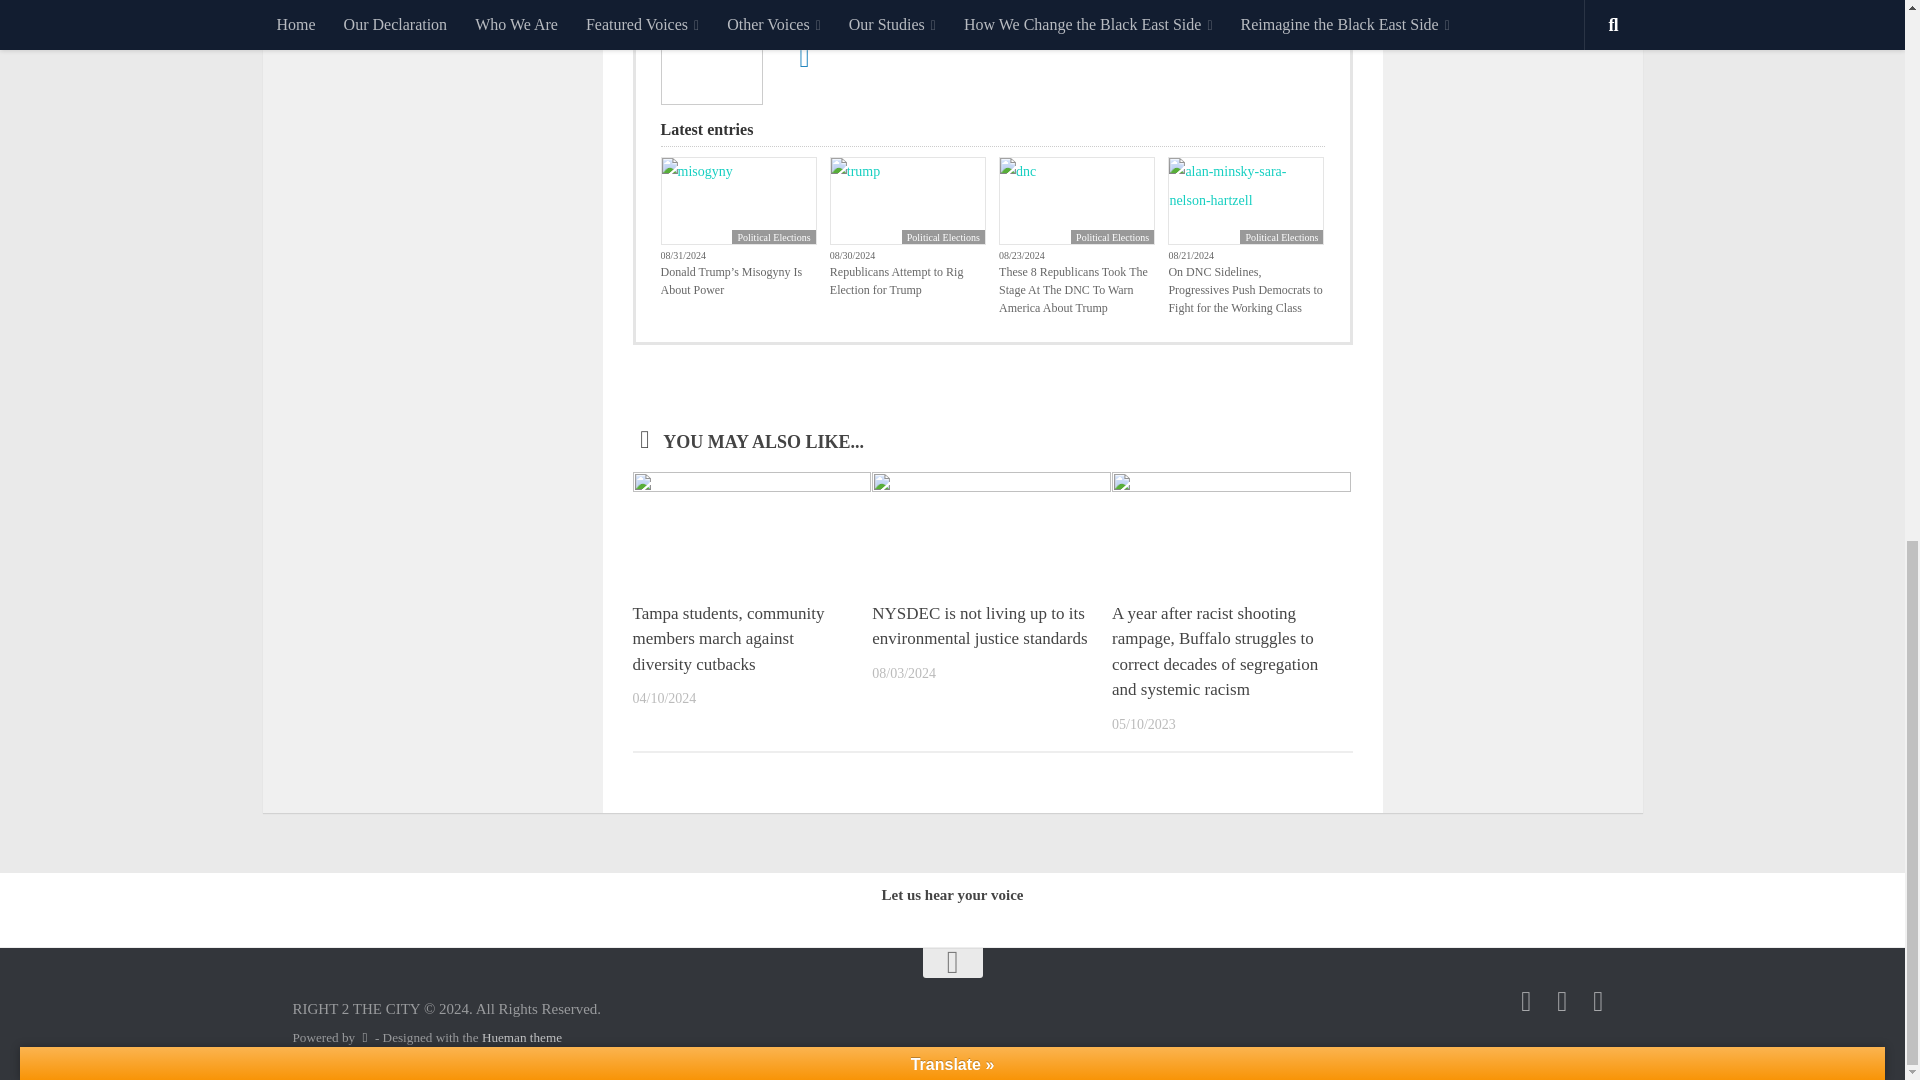  I want to click on Follow us on Instagram, so click(1562, 1002).